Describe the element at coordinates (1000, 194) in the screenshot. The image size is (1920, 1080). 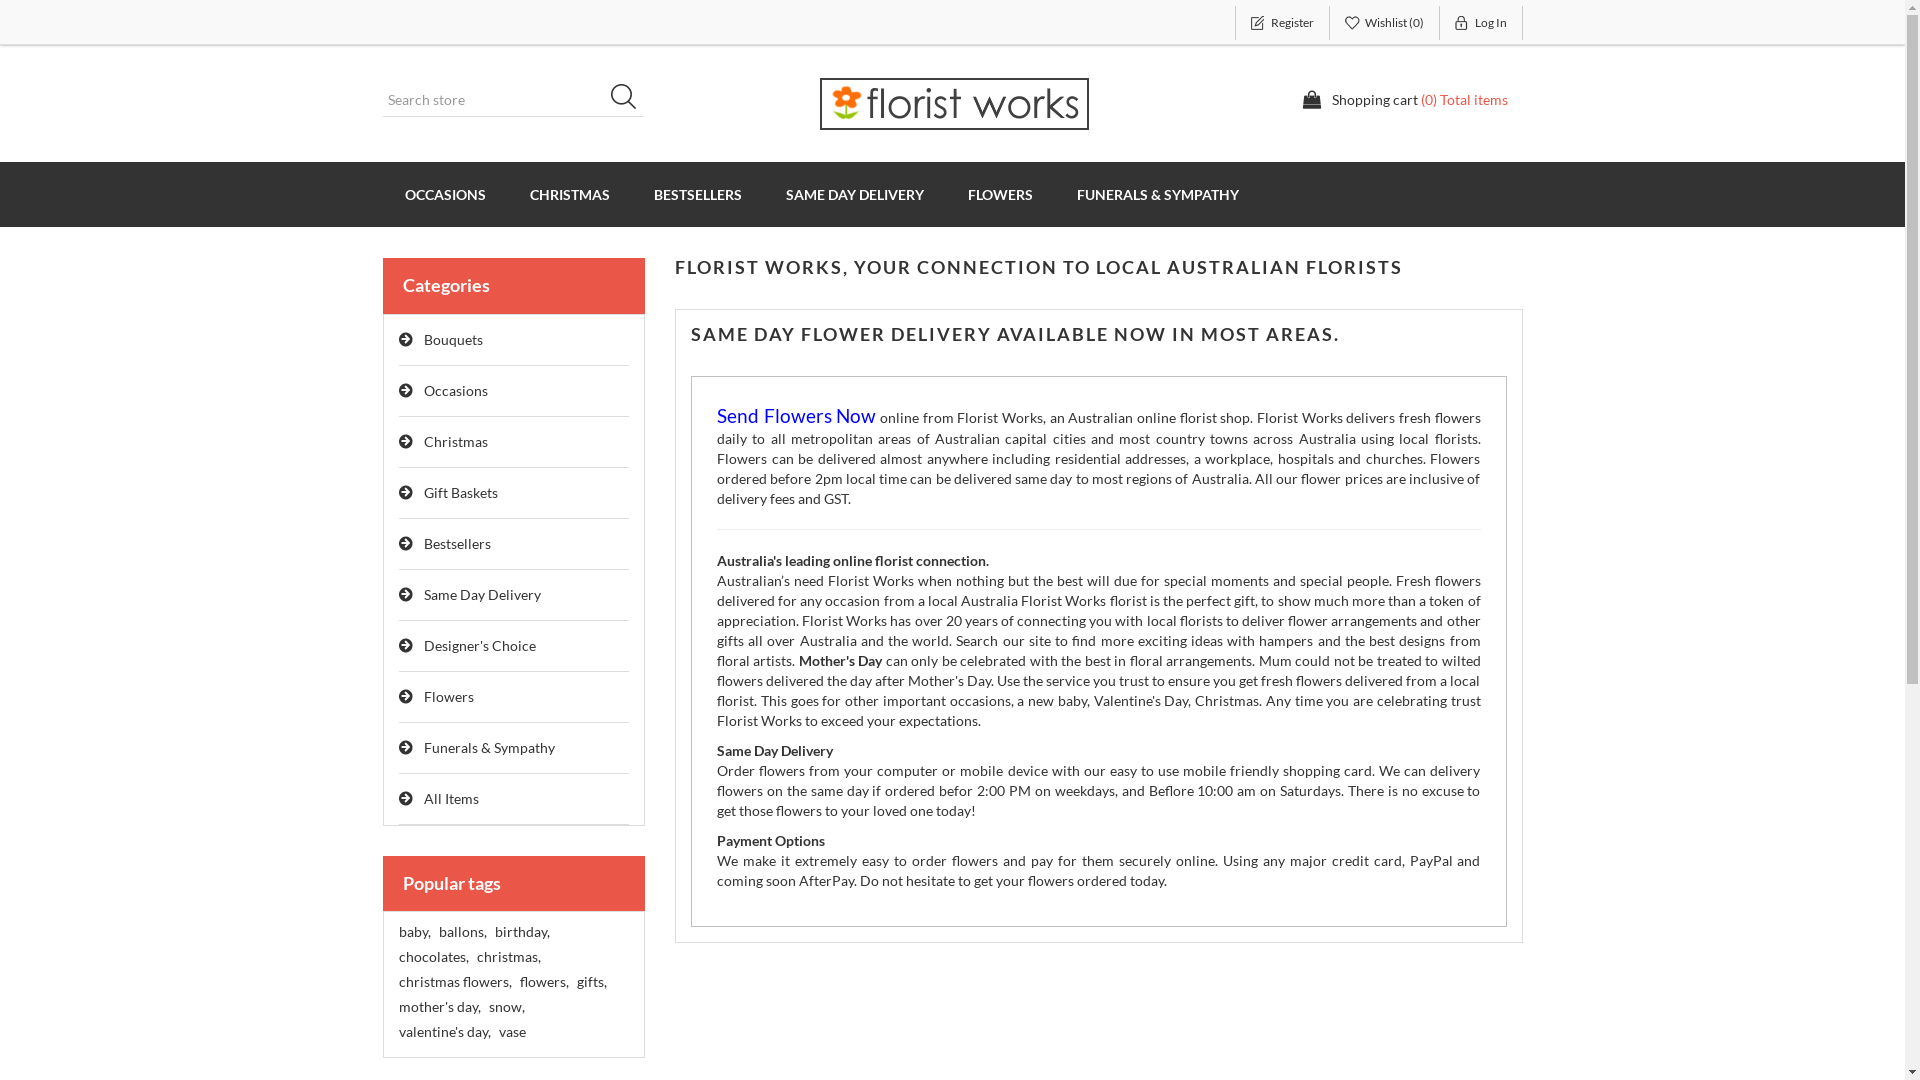
I see `FLOWERS` at that location.